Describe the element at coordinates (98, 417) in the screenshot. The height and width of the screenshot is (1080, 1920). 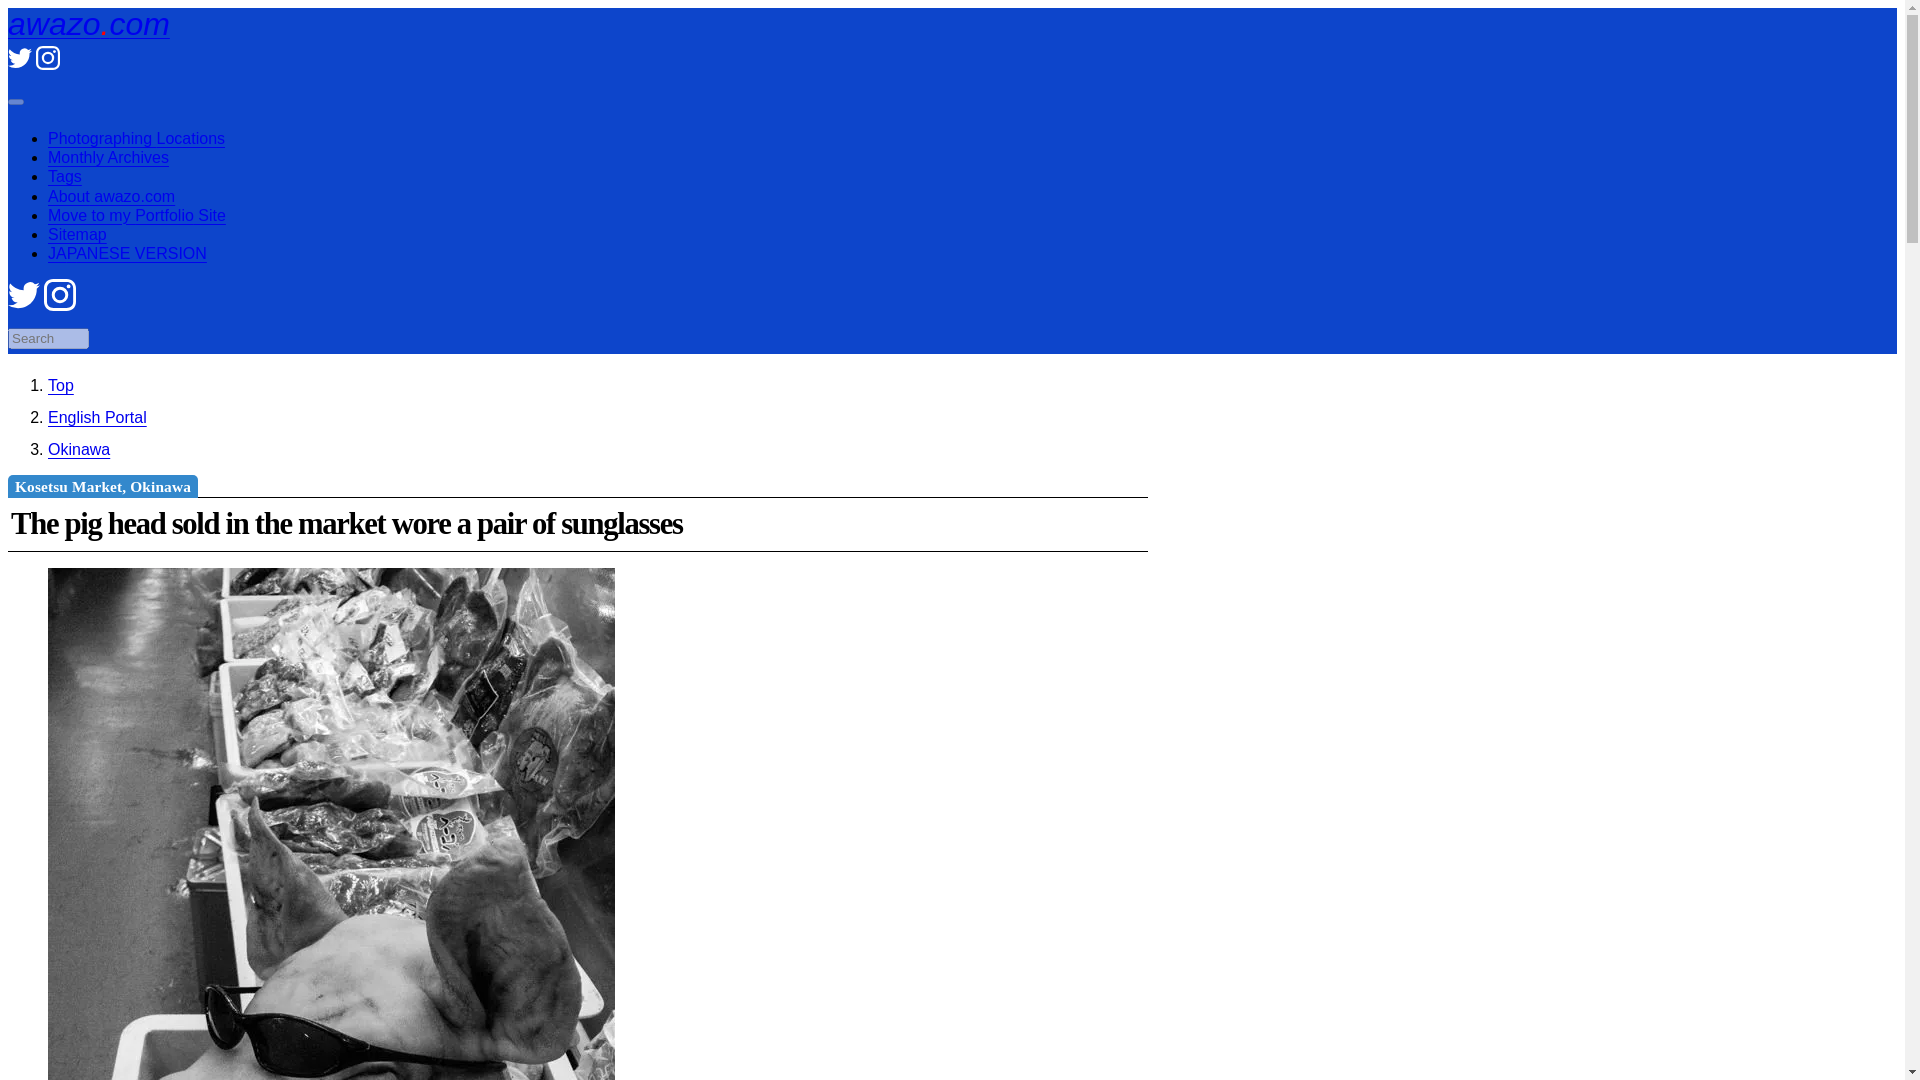
I see `English Portal` at that location.